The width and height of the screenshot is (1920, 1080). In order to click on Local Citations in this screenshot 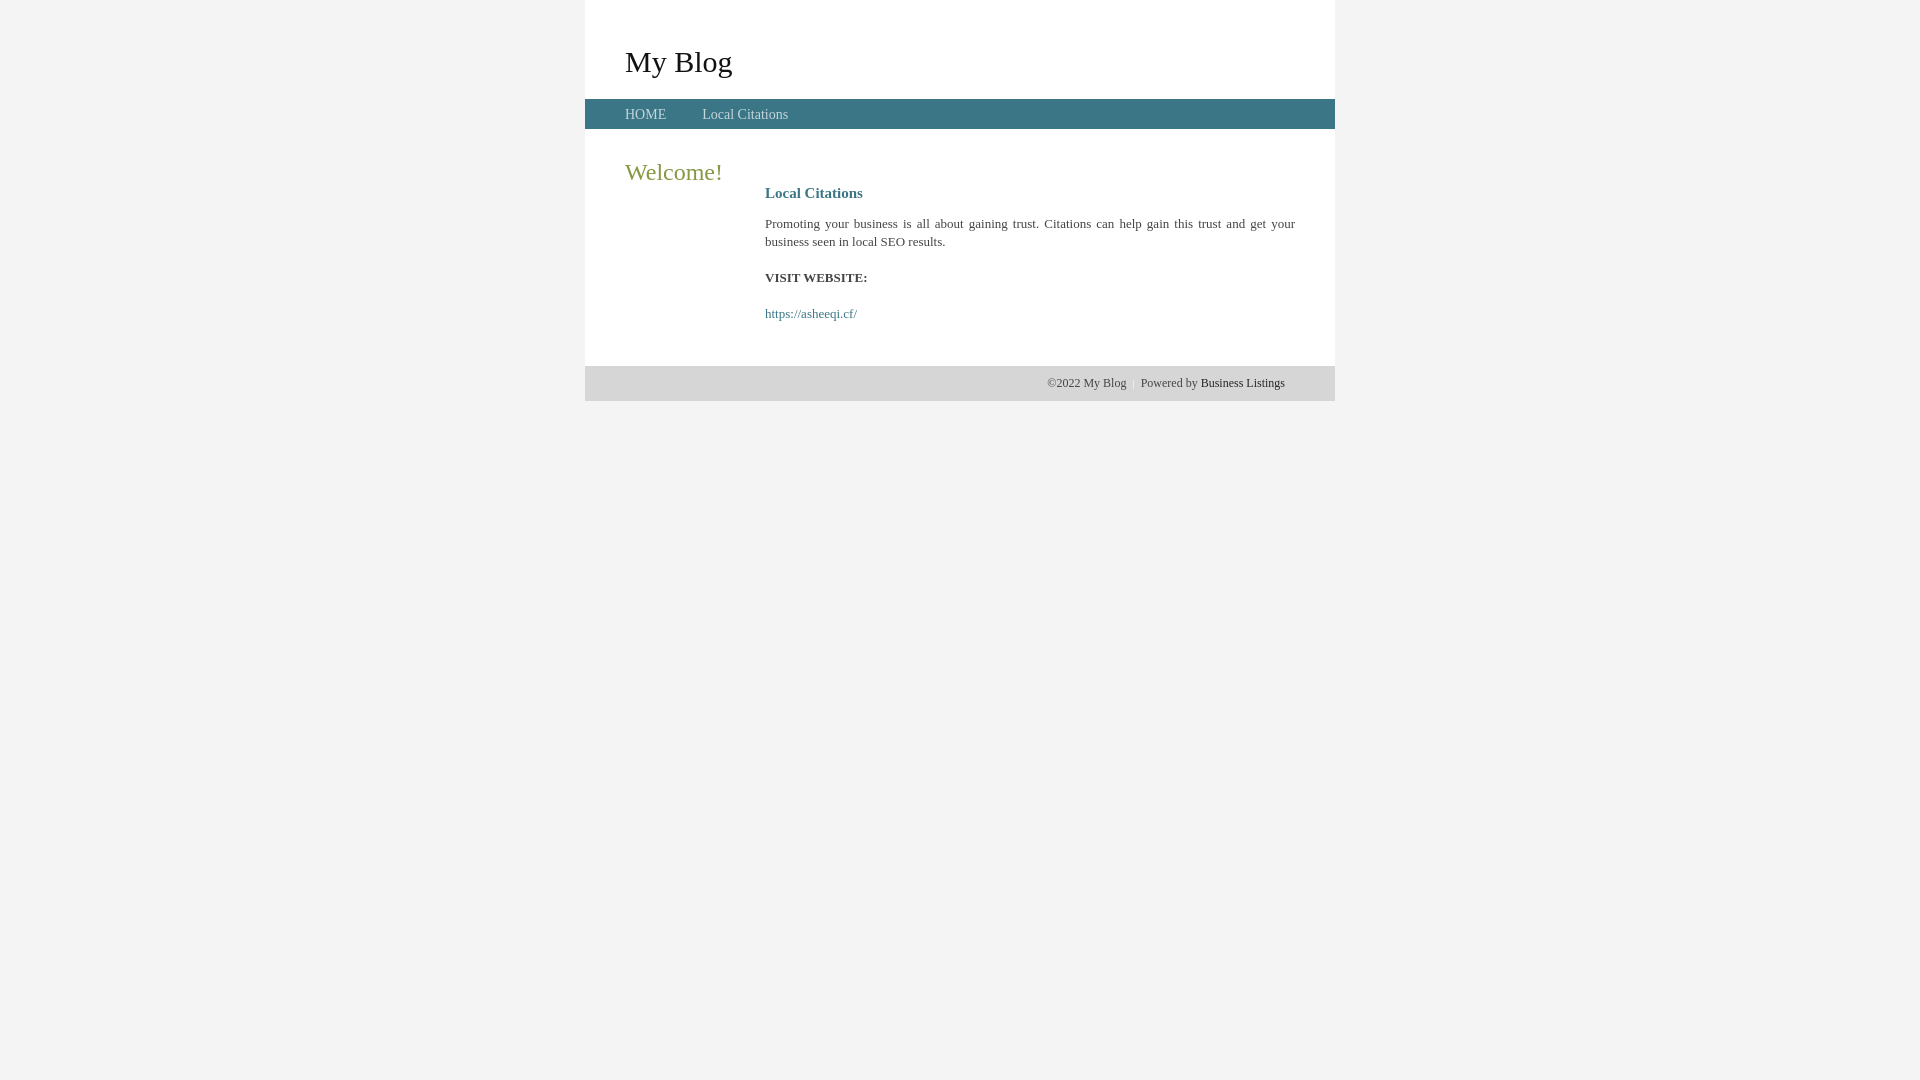, I will do `click(745, 114)`.